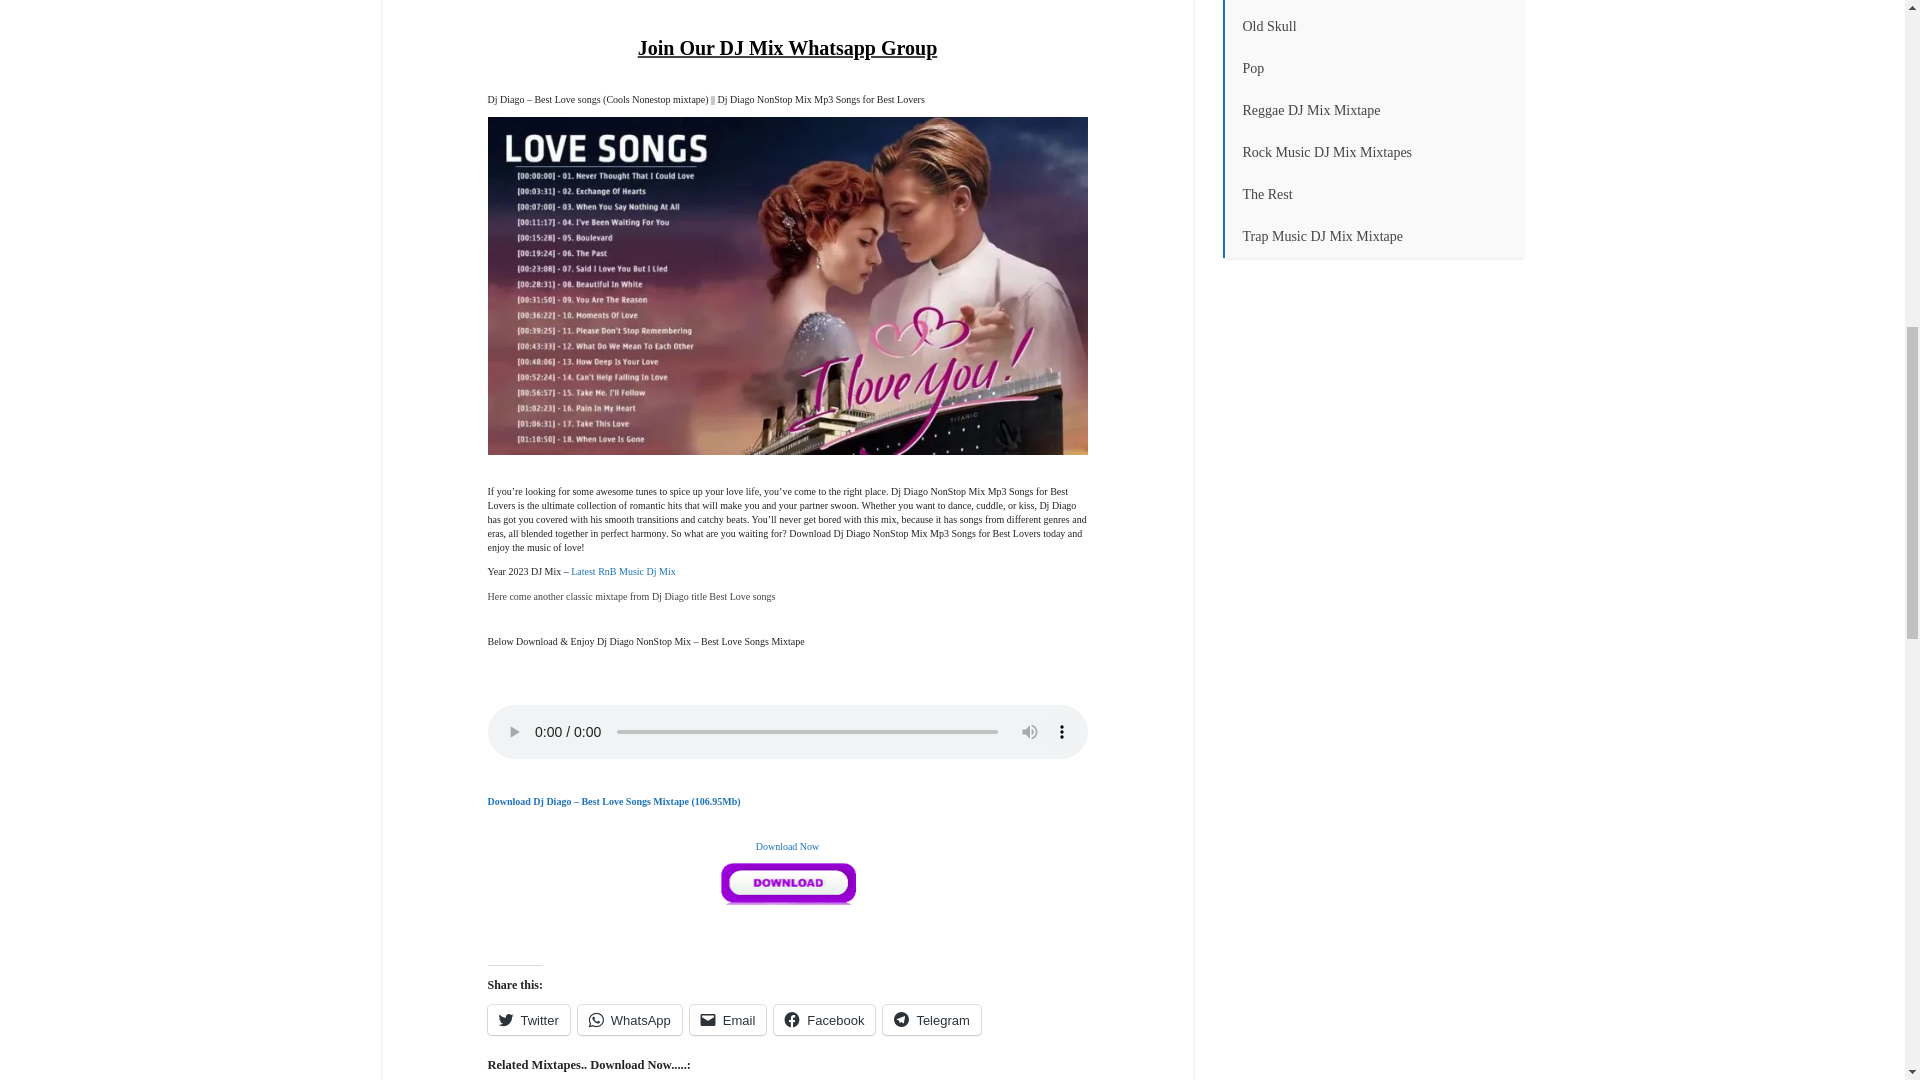 This screenshot has height=1080, width=1920. I want to click on Join Our DJ Mix Whatsapp Group, so click(788, 48).